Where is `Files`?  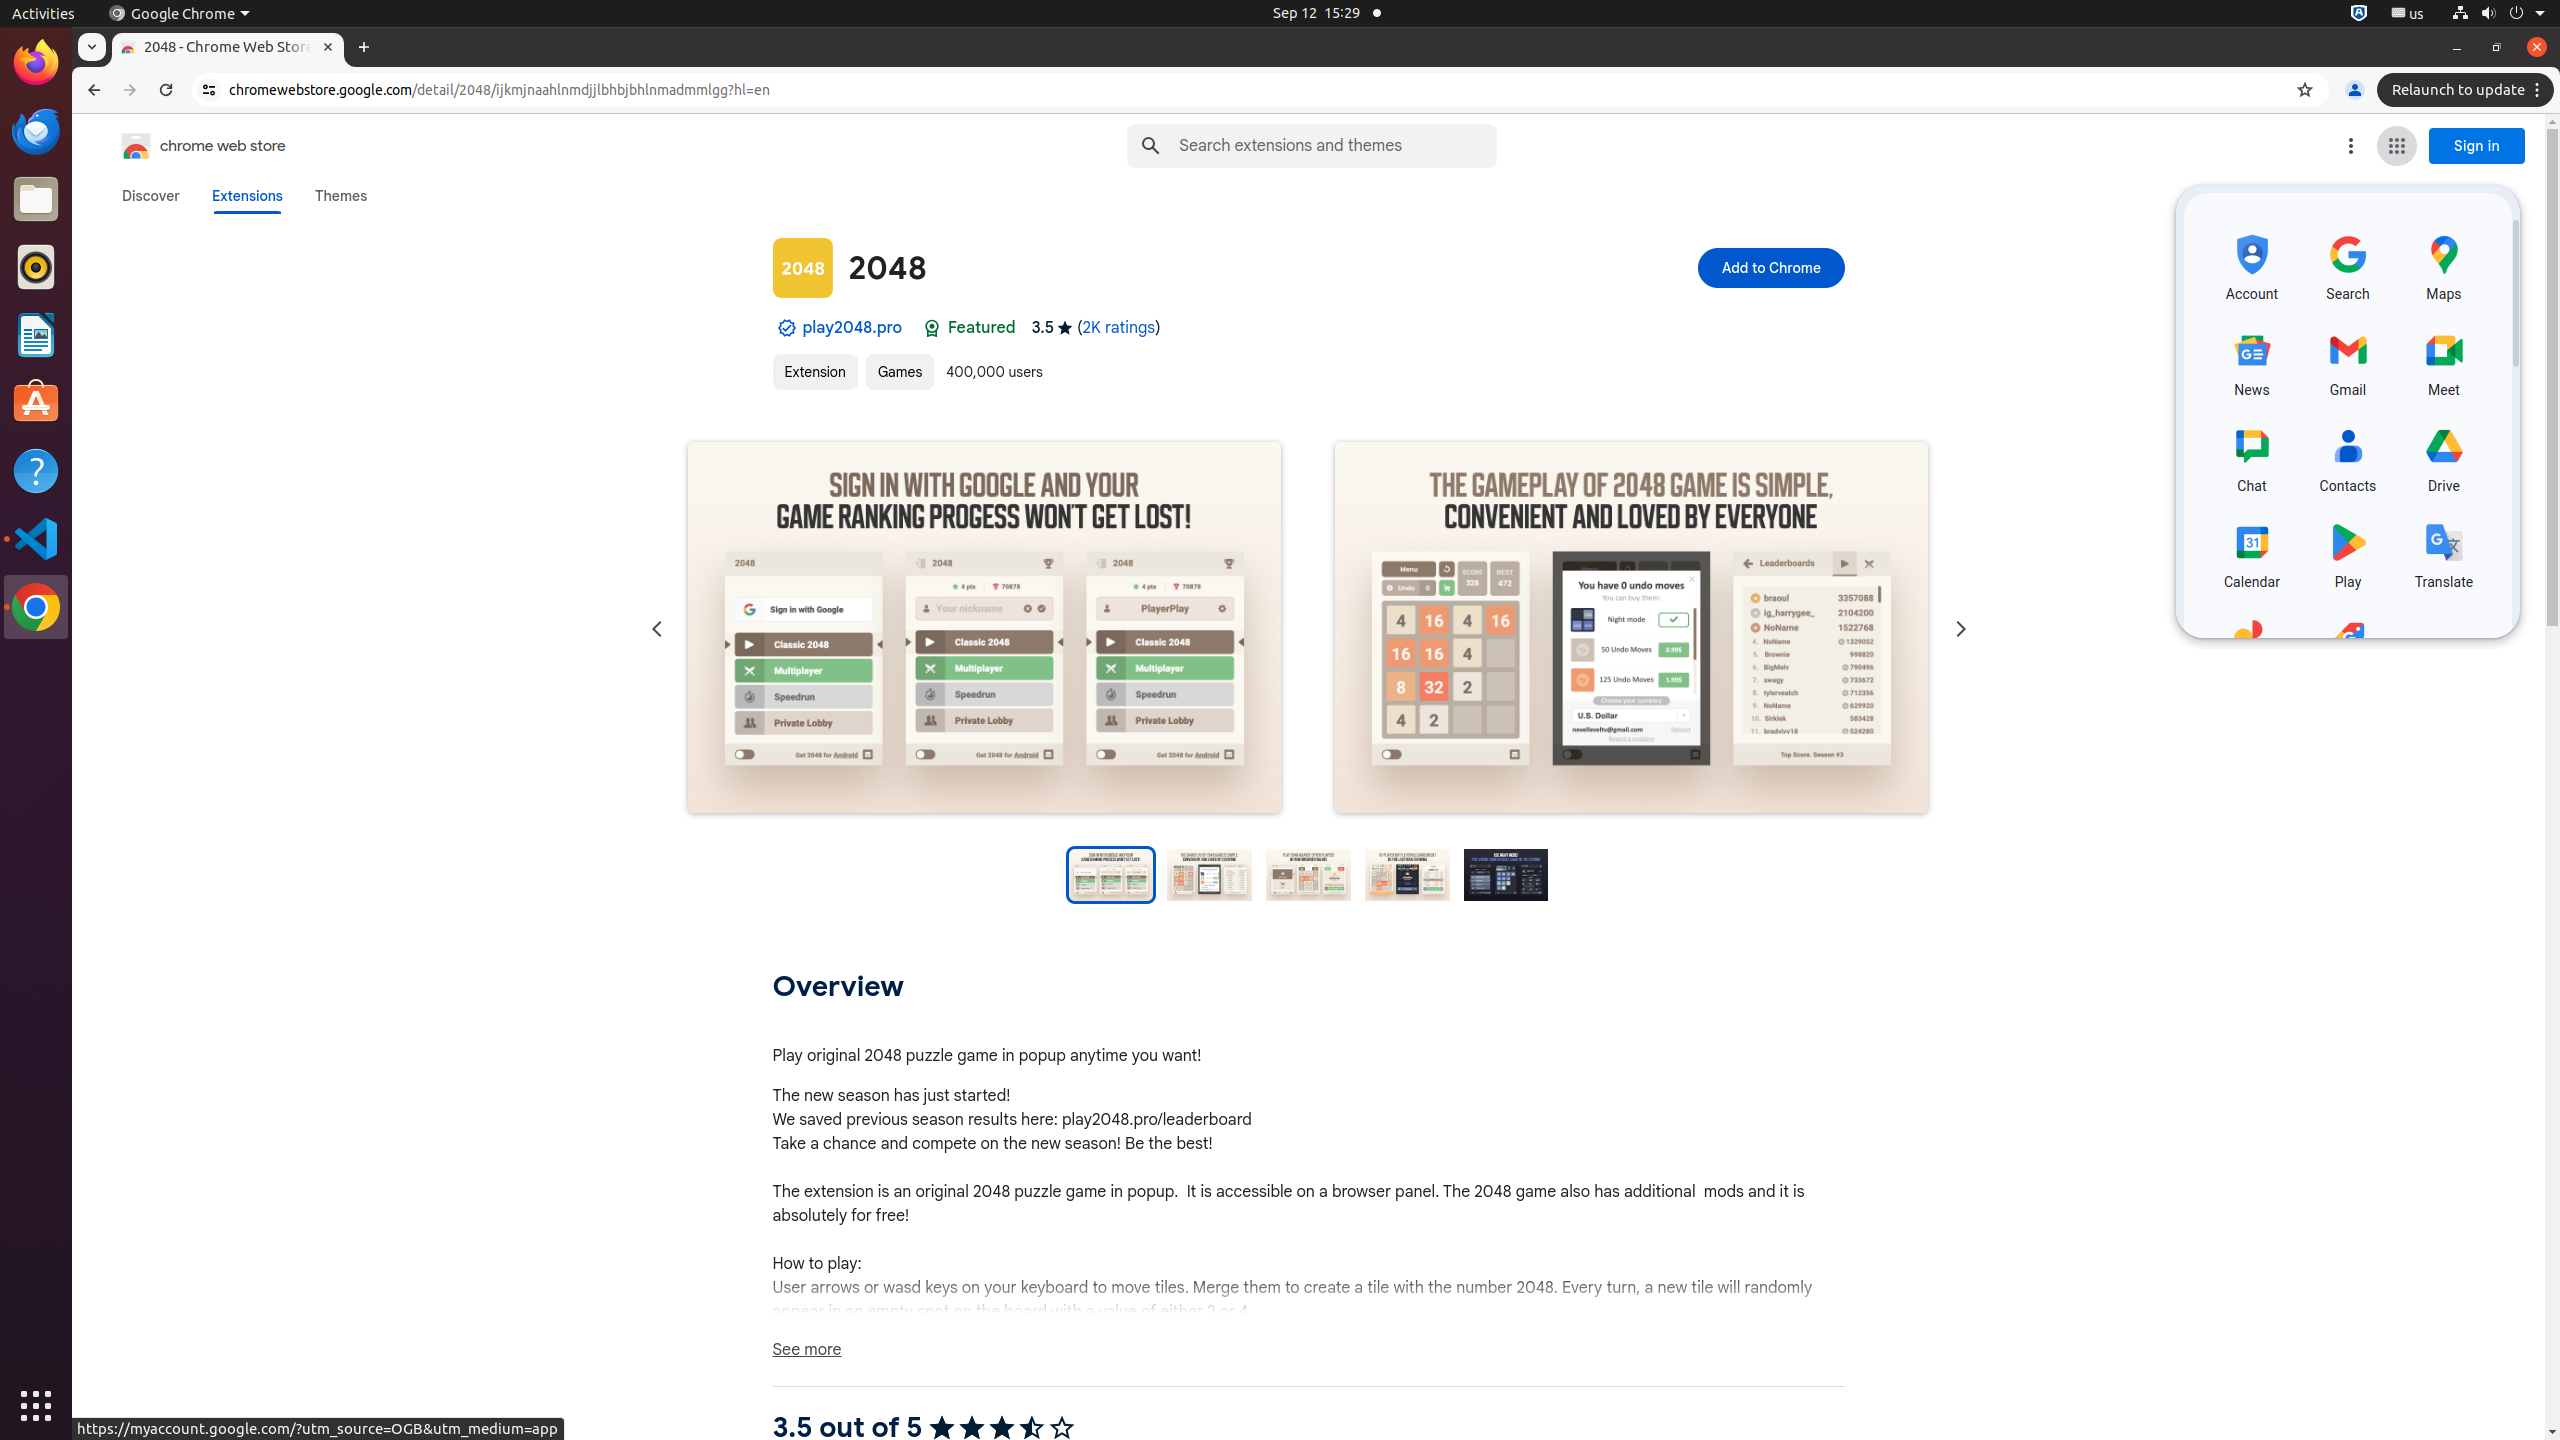 Files is located at coordinates (36, 200).